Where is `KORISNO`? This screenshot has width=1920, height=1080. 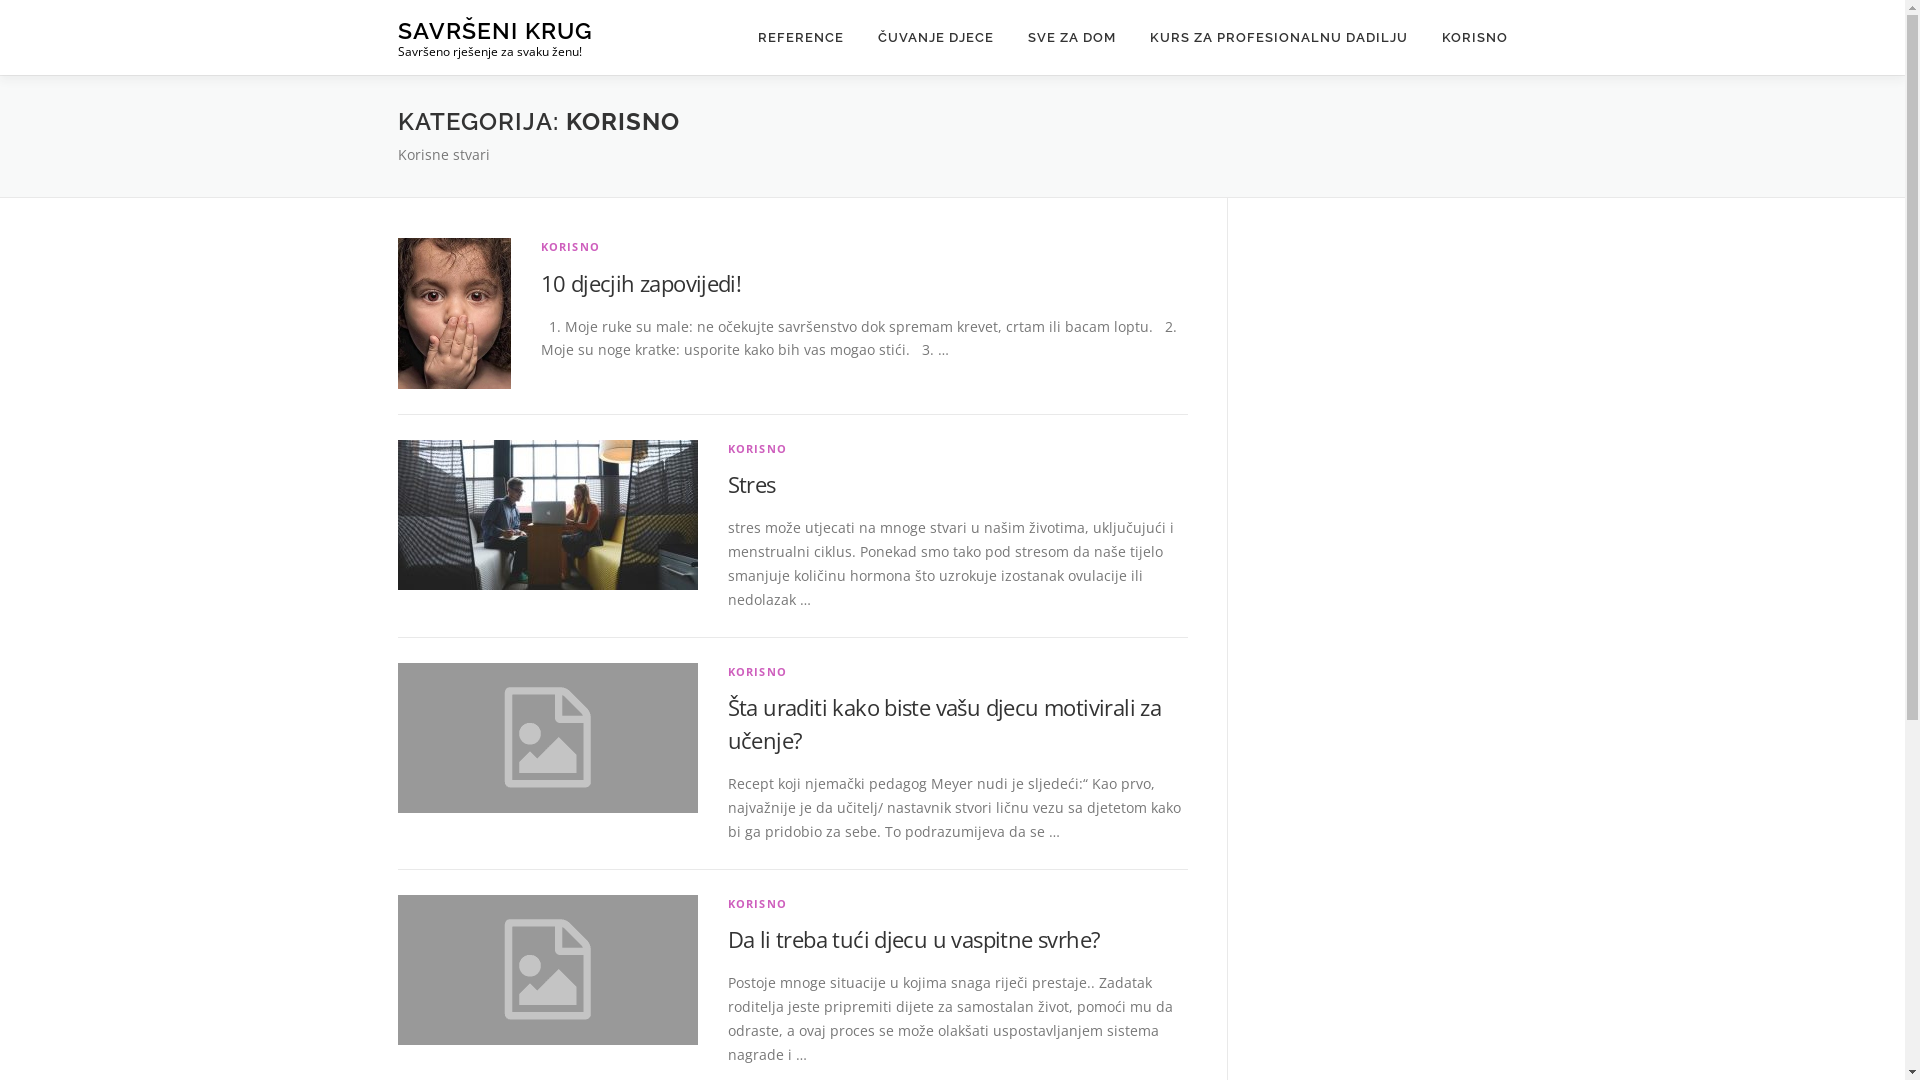
KORISNO is located at coordinates (1466, 38).